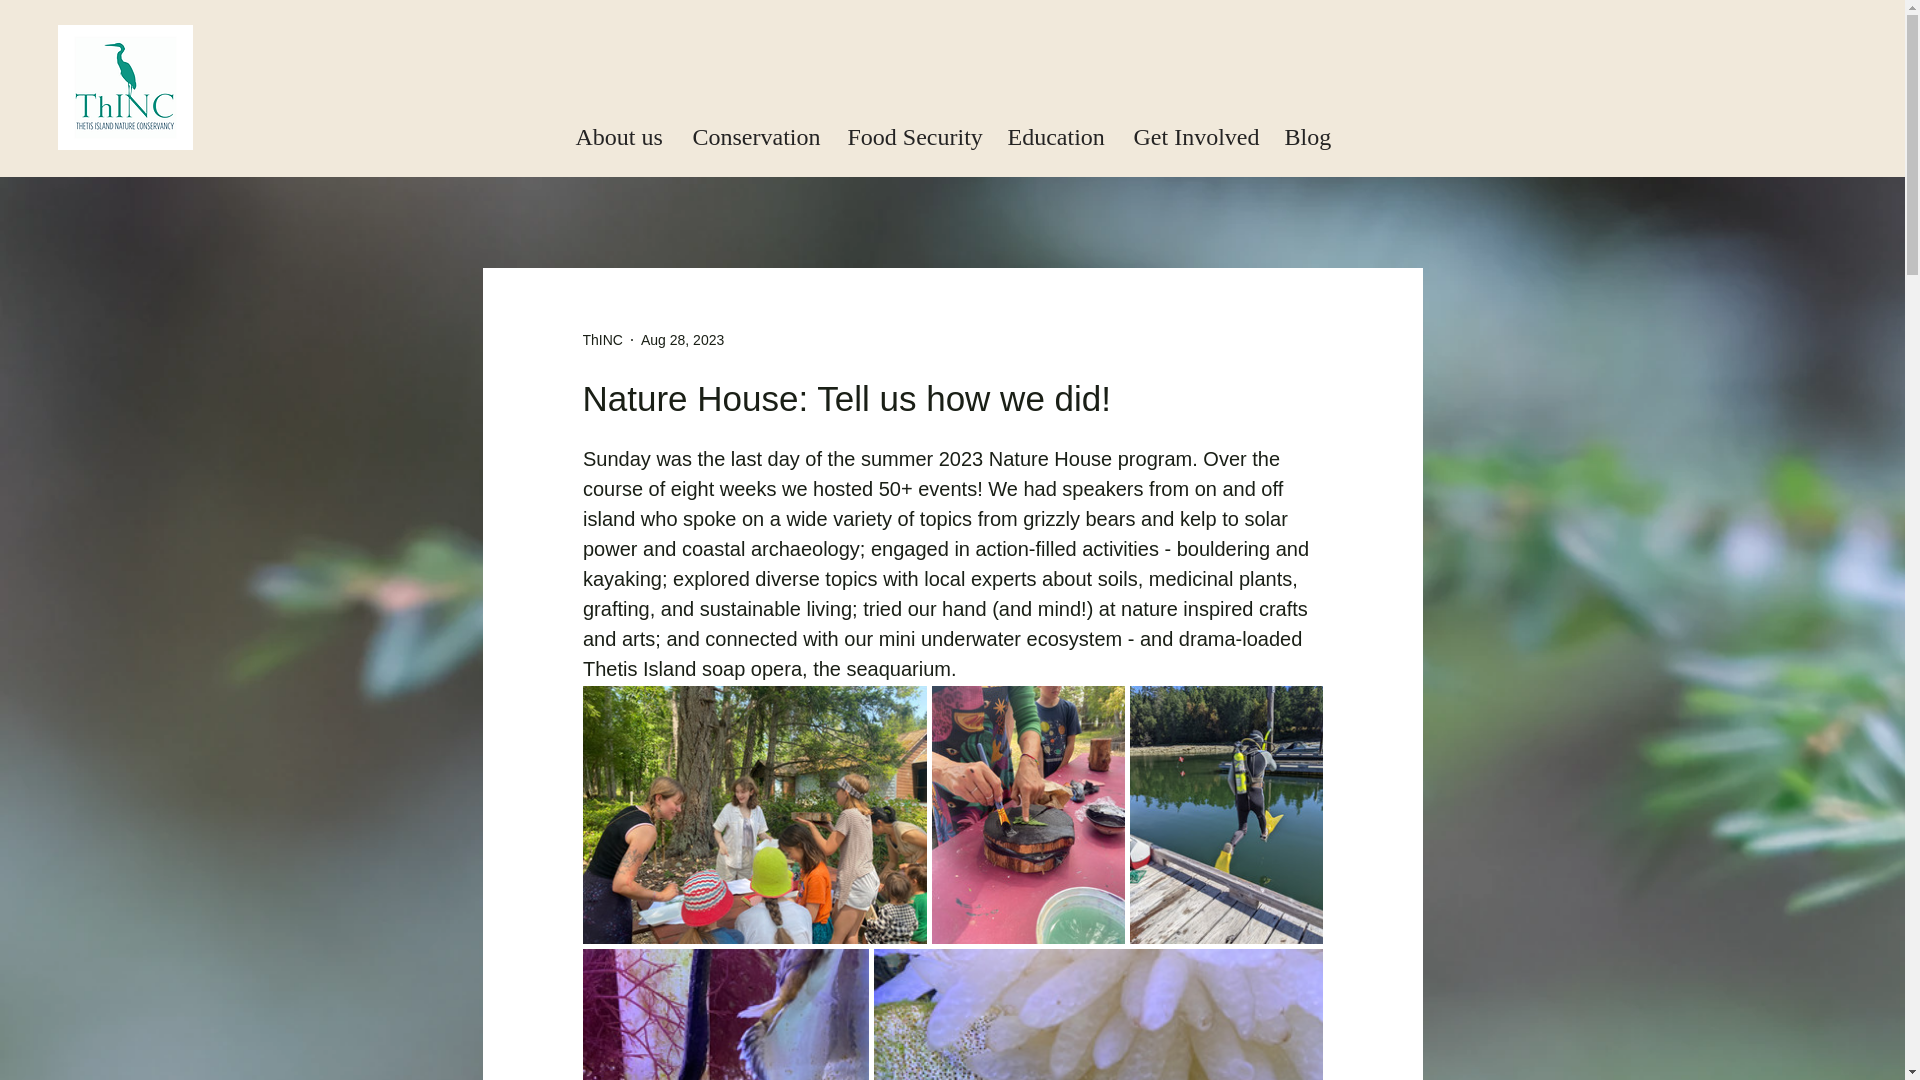  I want to click on Aug 28, 2023, so click(682, 339).